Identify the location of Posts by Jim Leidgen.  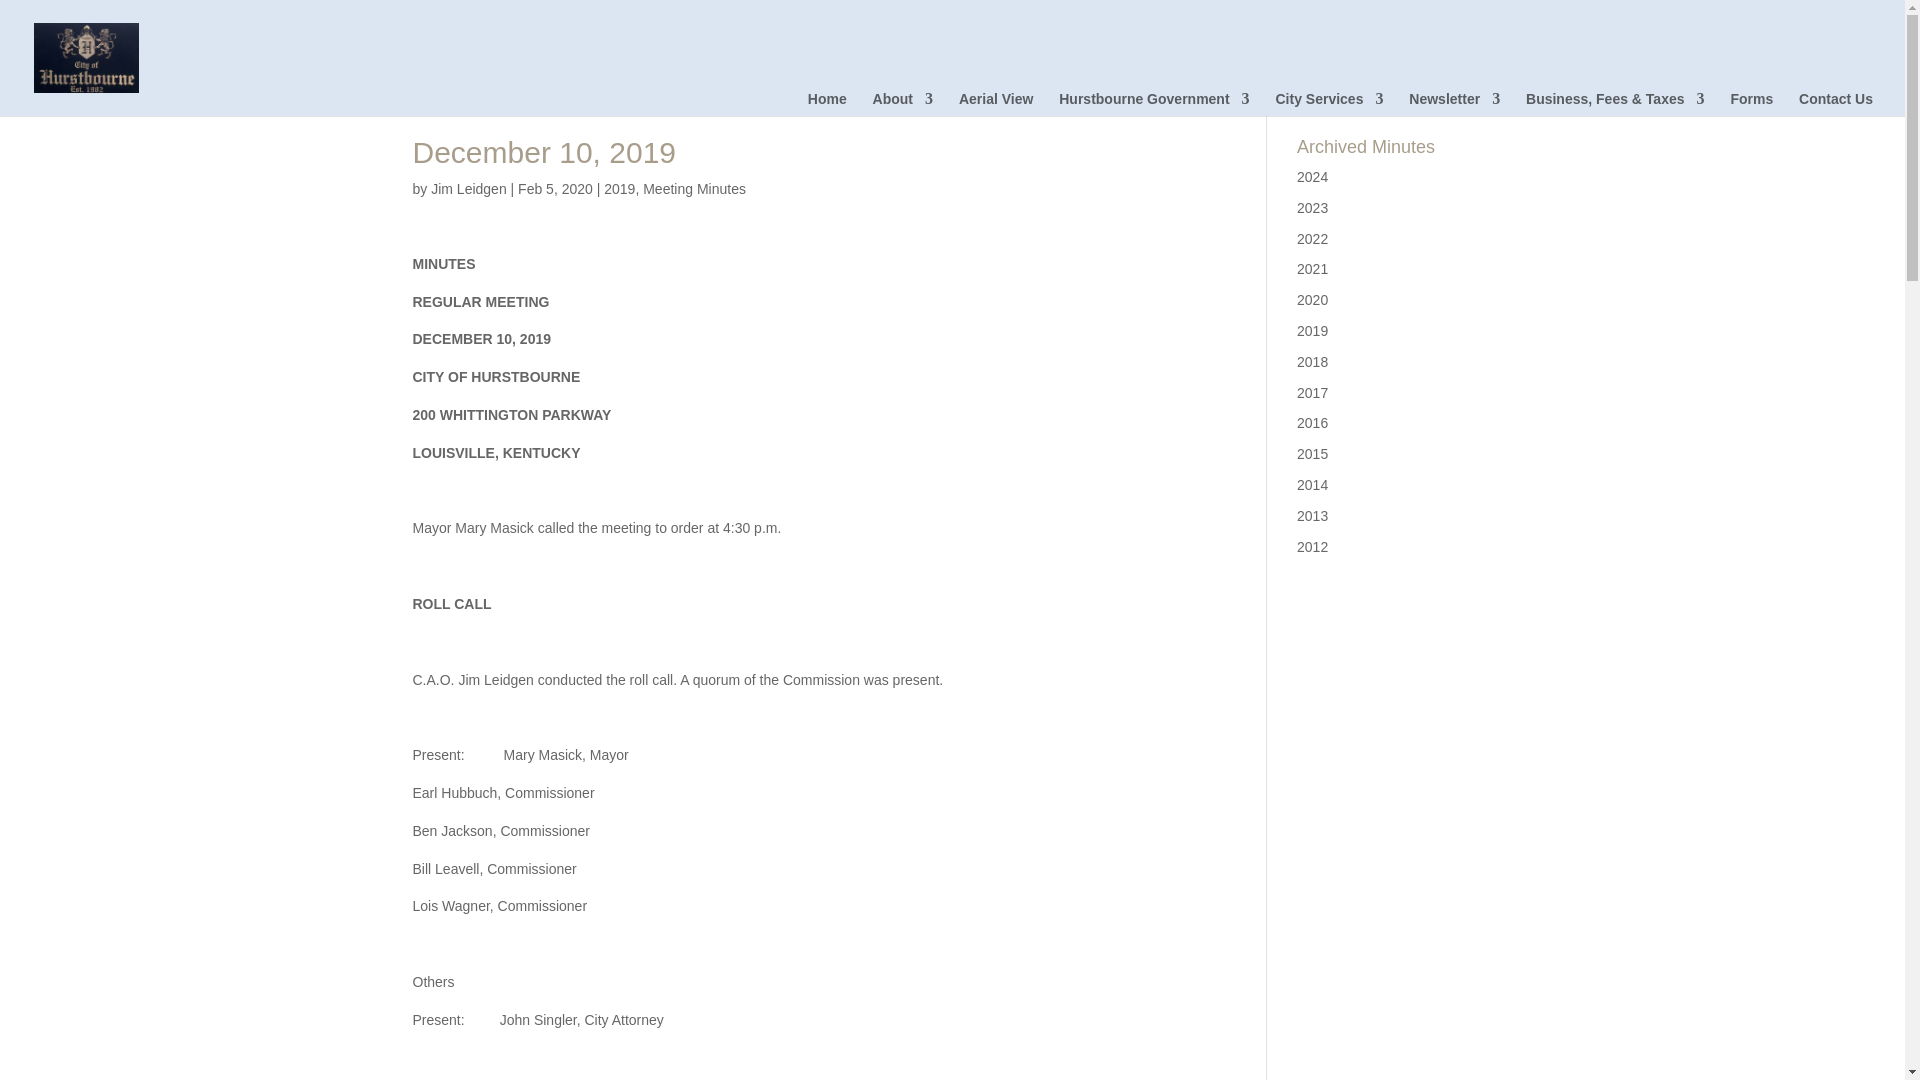
(468, 188).